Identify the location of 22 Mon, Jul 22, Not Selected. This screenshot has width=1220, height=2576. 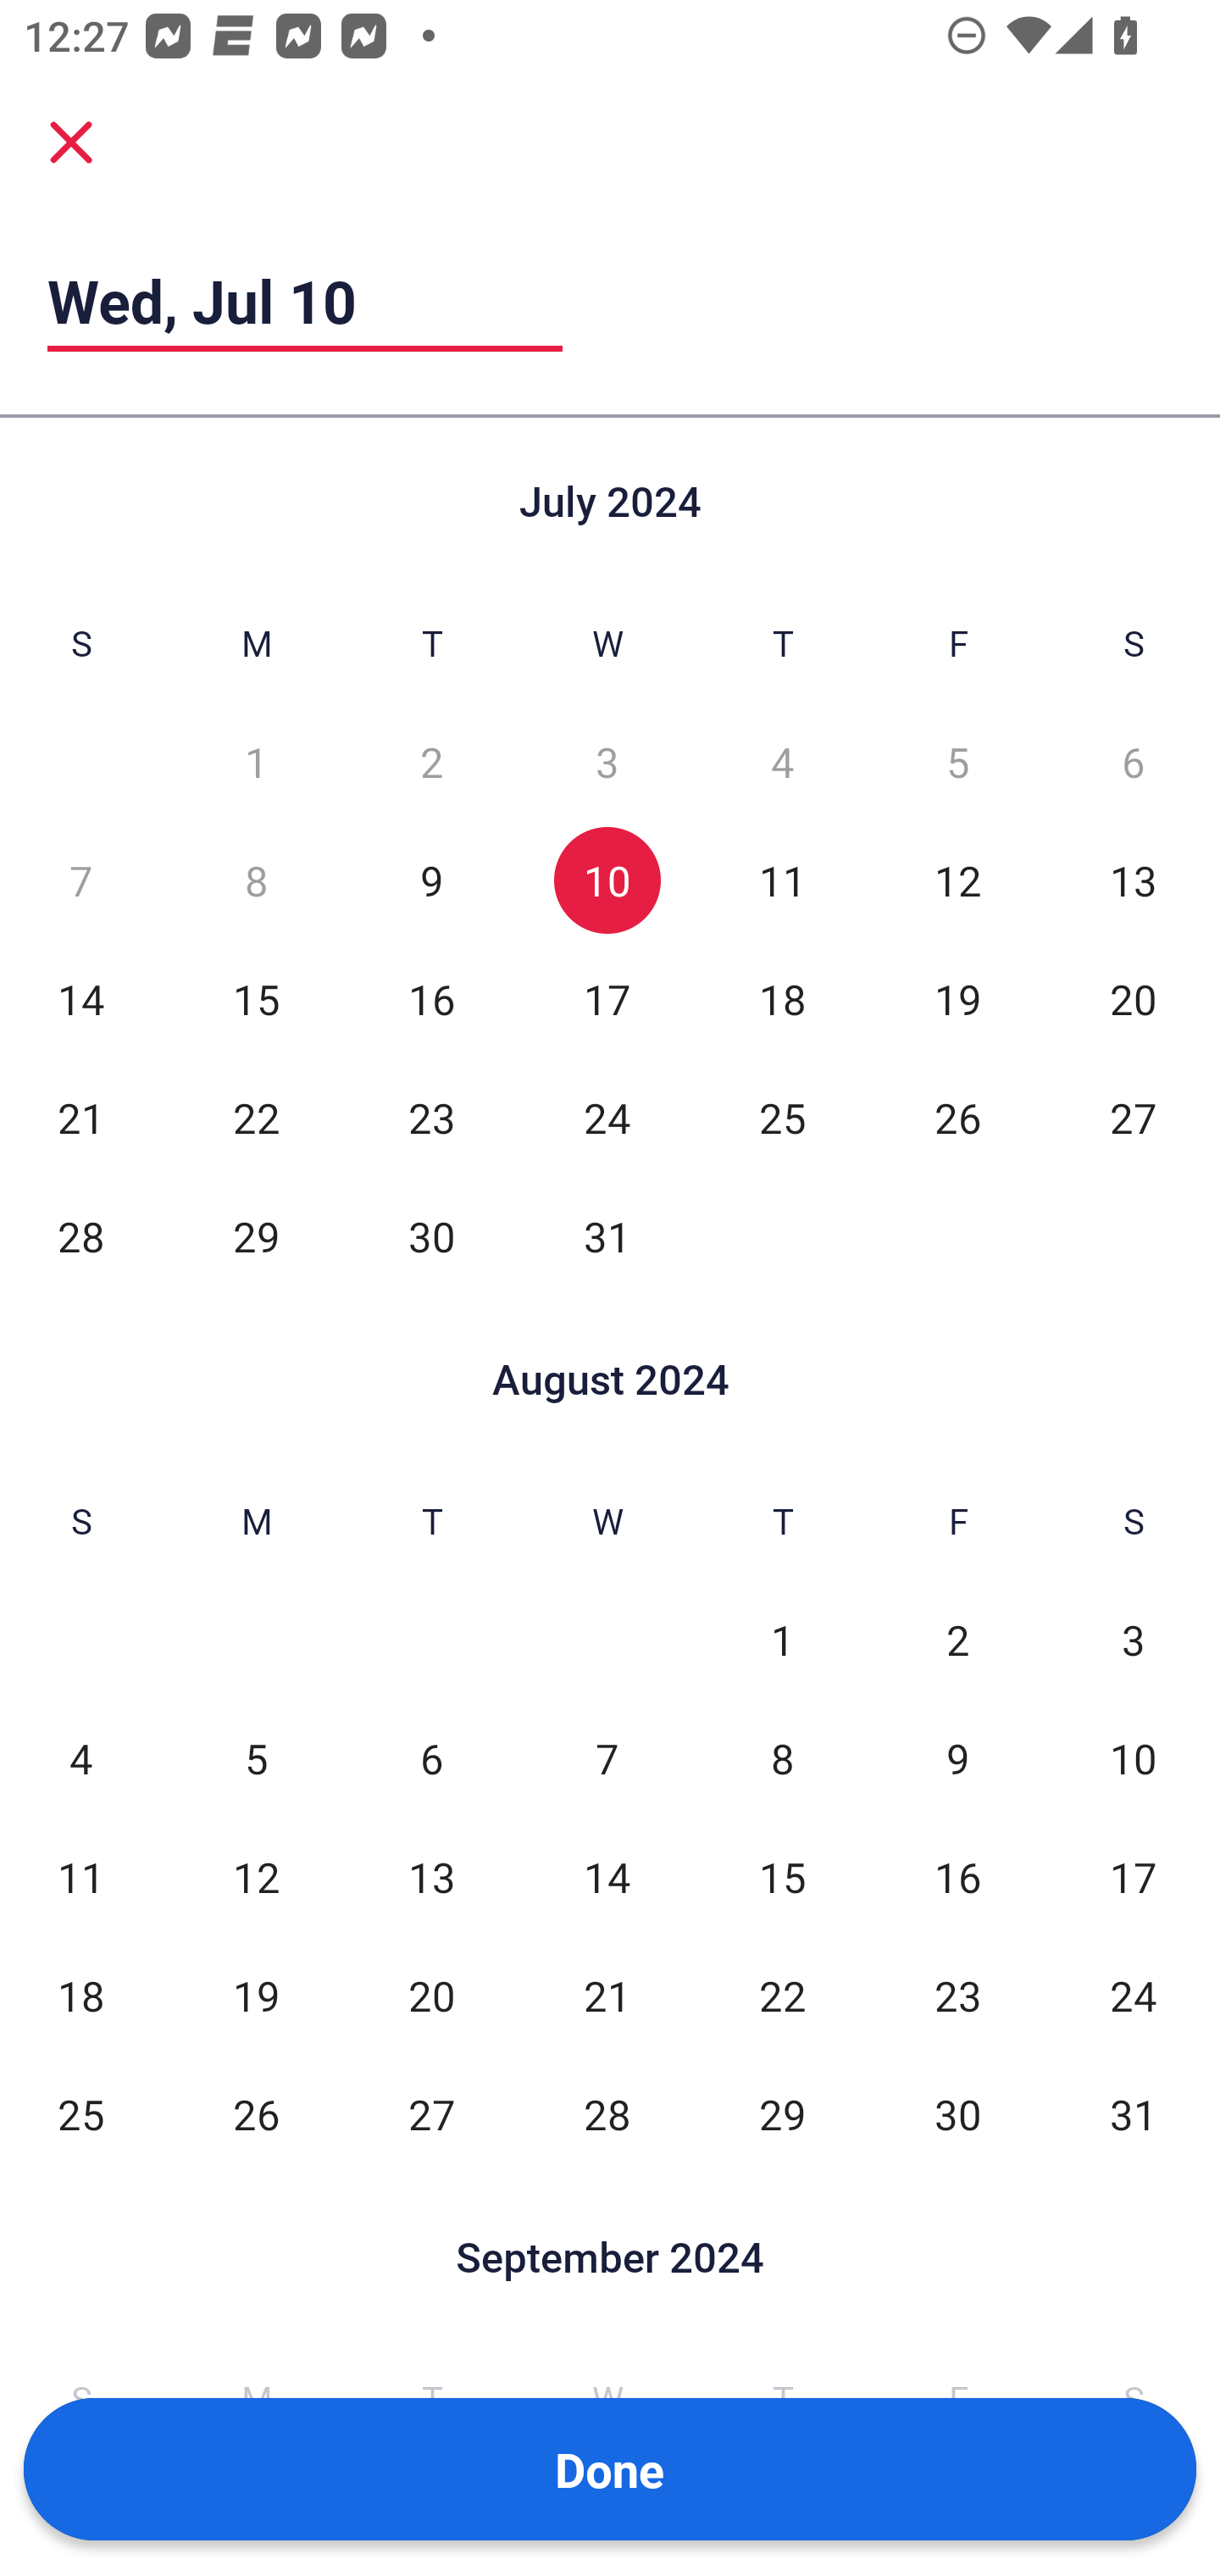
(256, 1118).